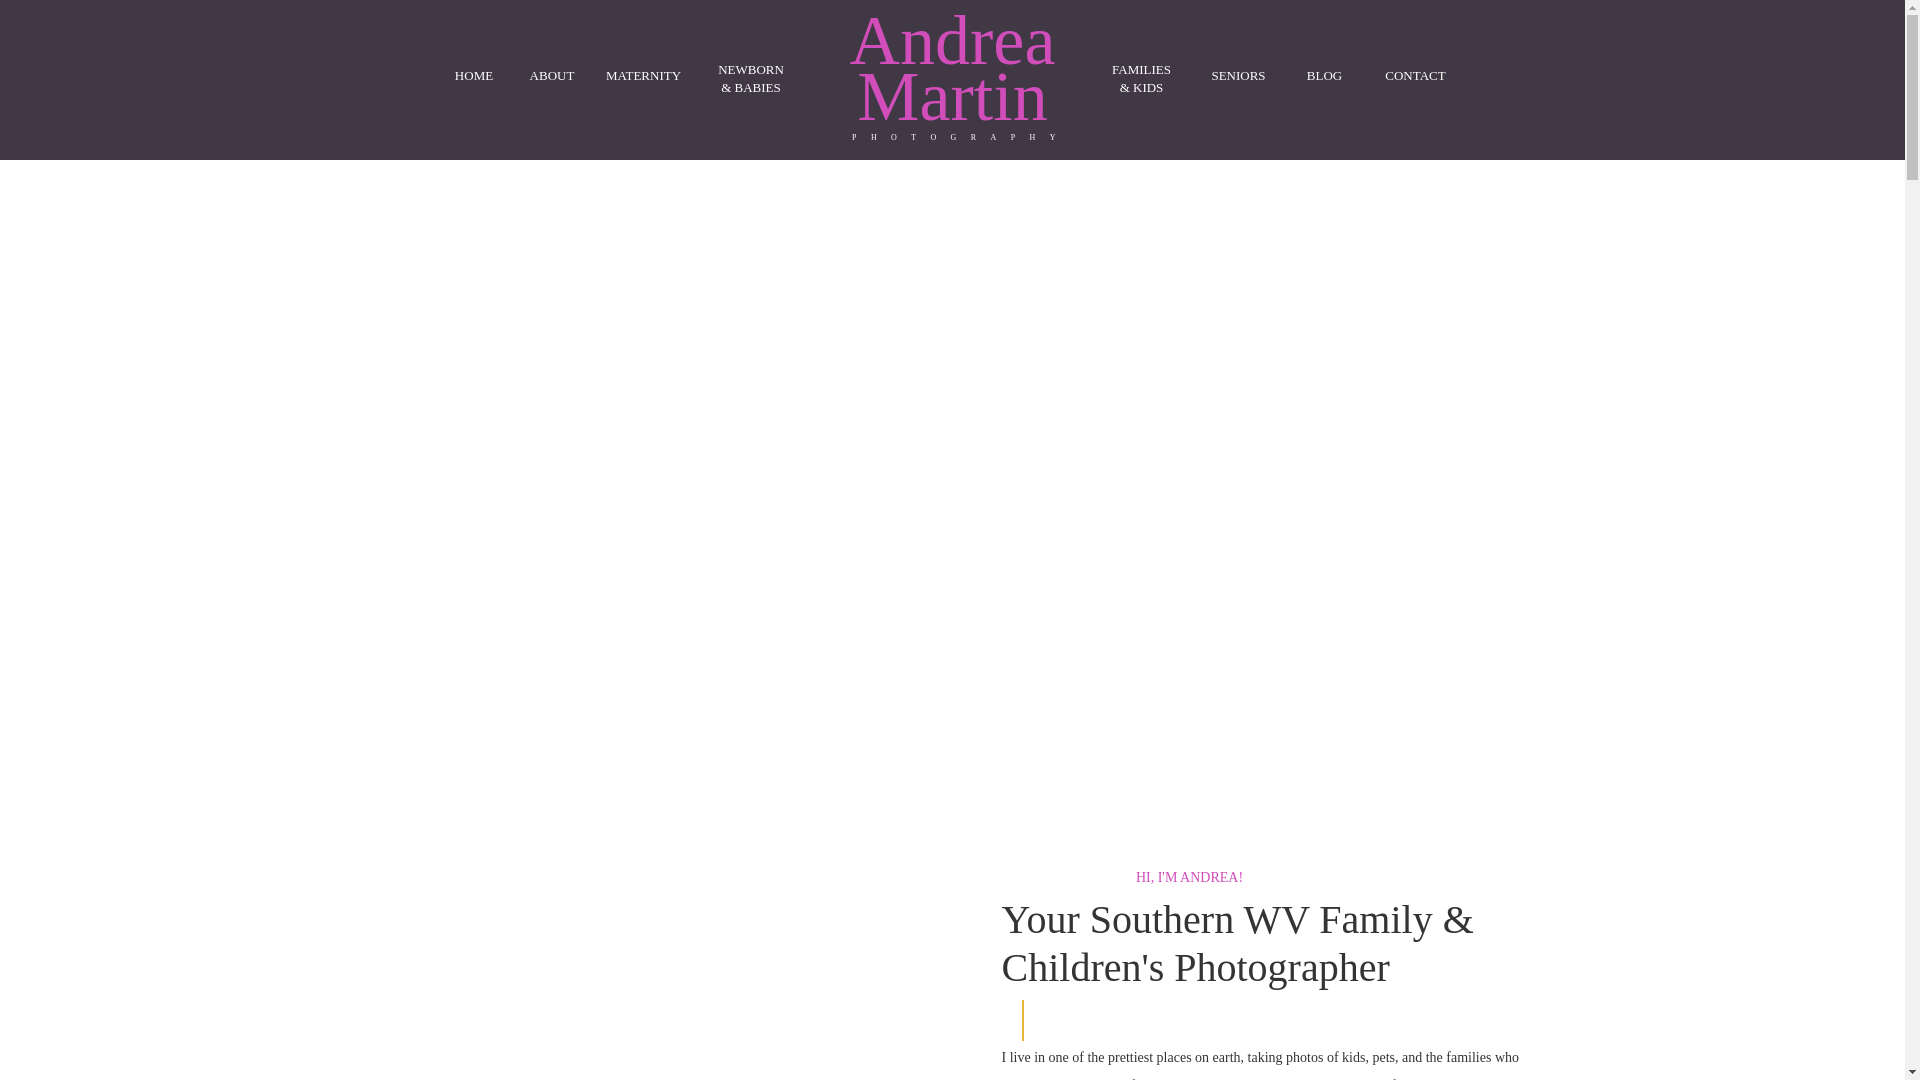 Image resolution: width=1920 pixels, height=1080 pixels. Describe the element at coordinates (1238, 74) in the screenshot. I see `SENIORS` at that location.